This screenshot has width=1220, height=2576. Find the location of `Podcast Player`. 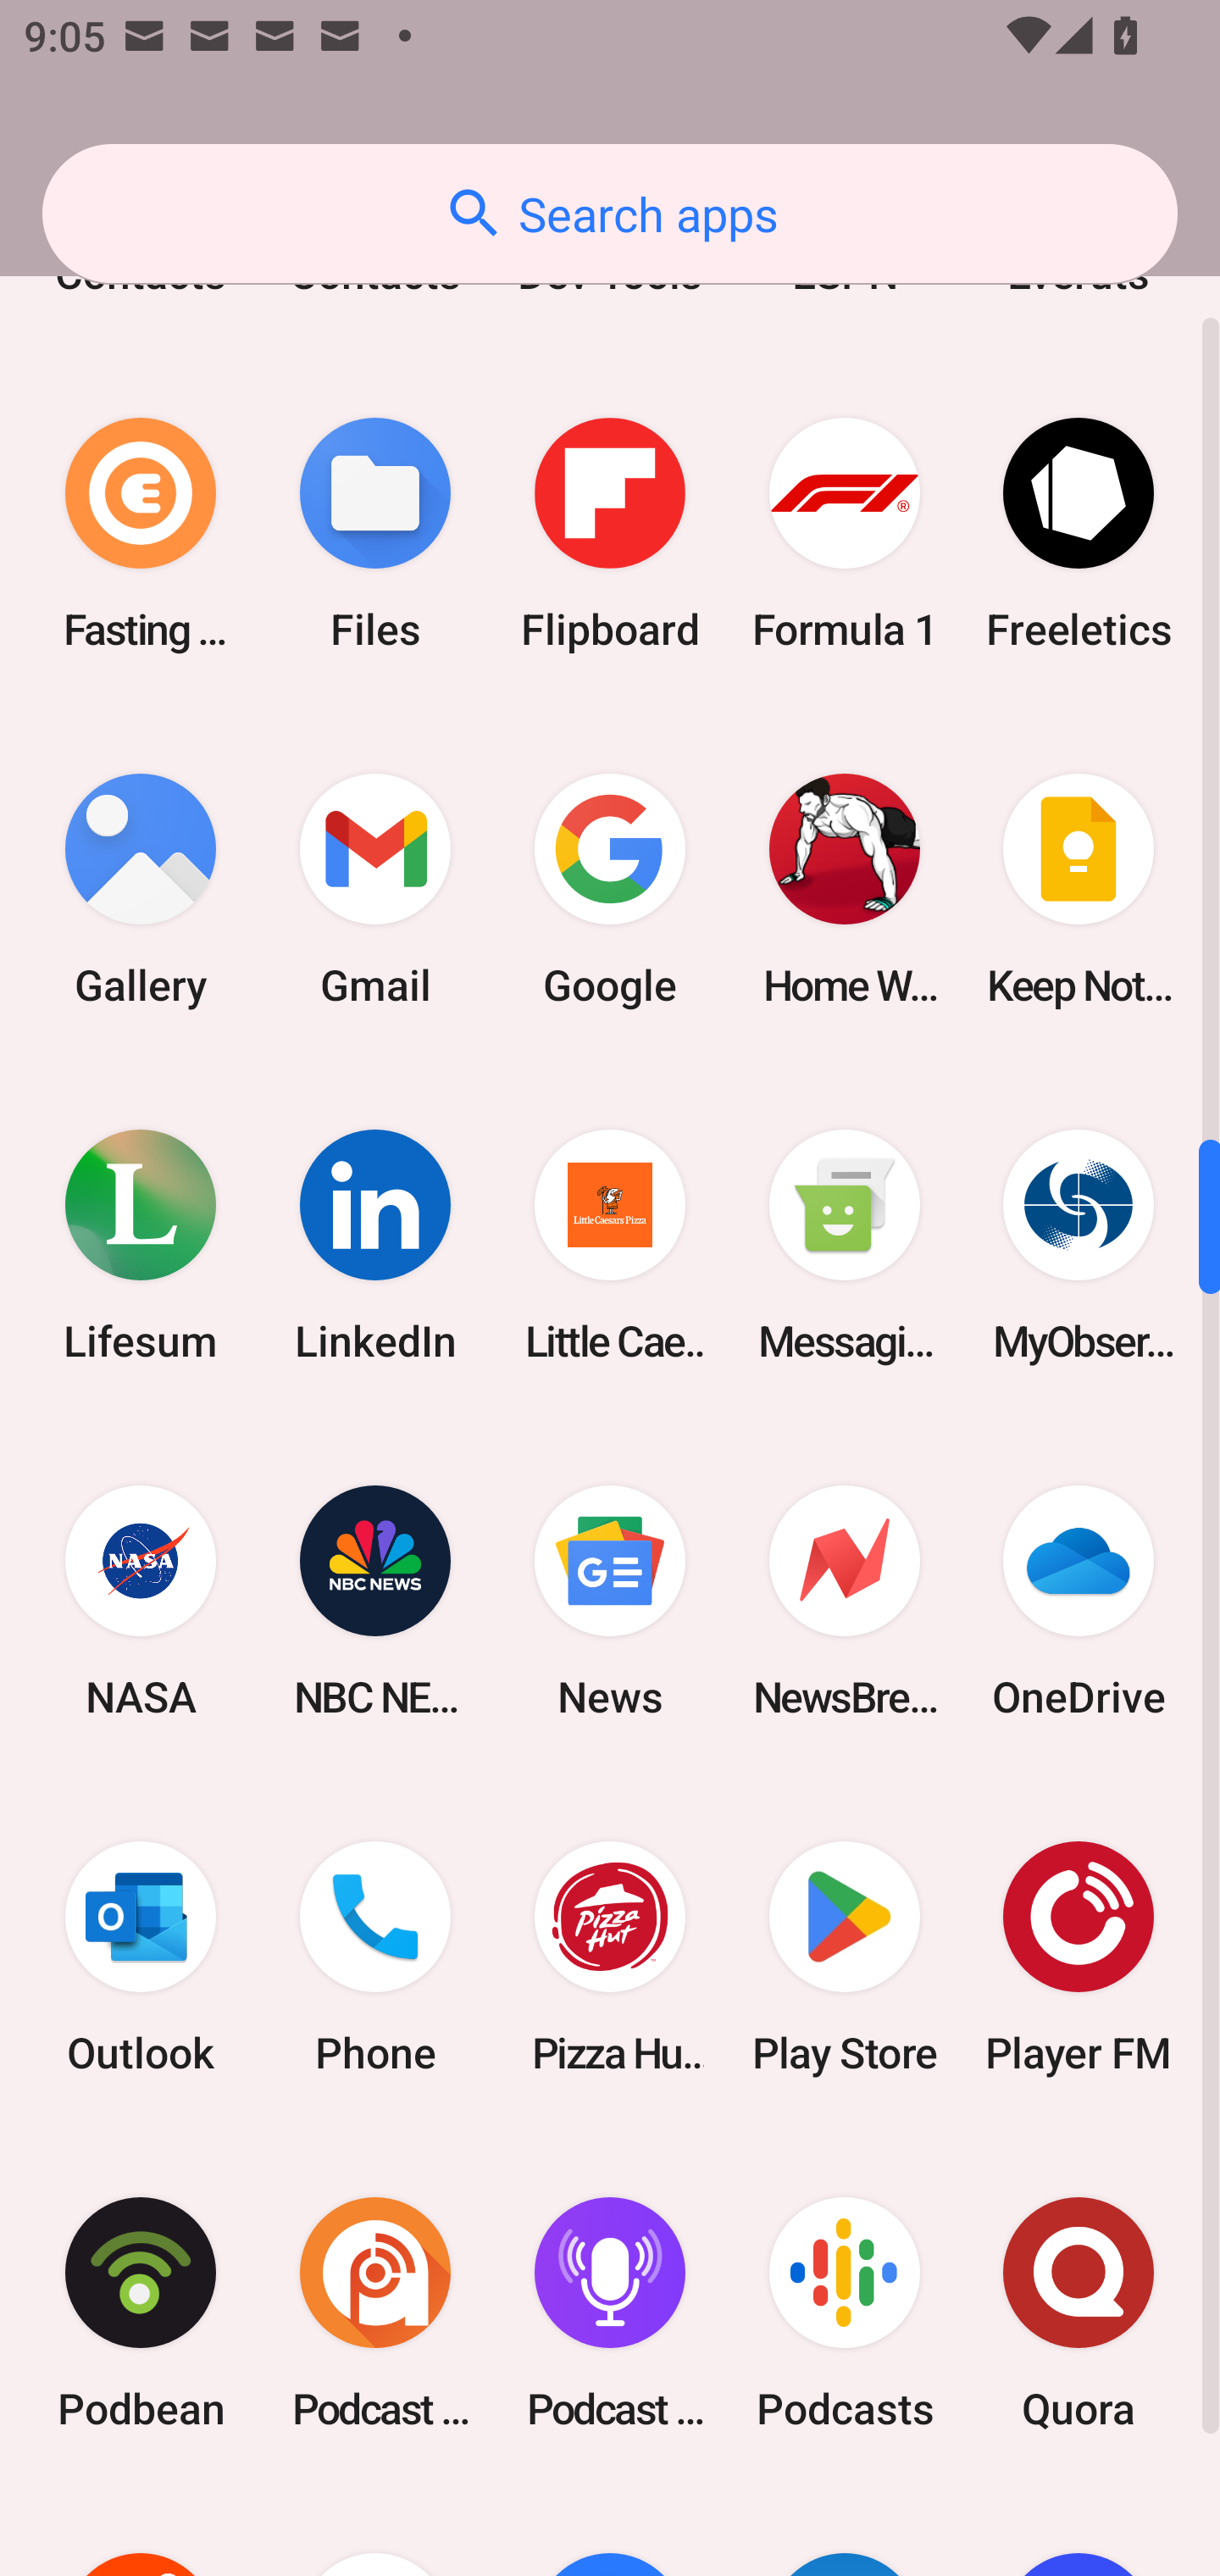

Podcast Player is located at coordinates (610, 2313).